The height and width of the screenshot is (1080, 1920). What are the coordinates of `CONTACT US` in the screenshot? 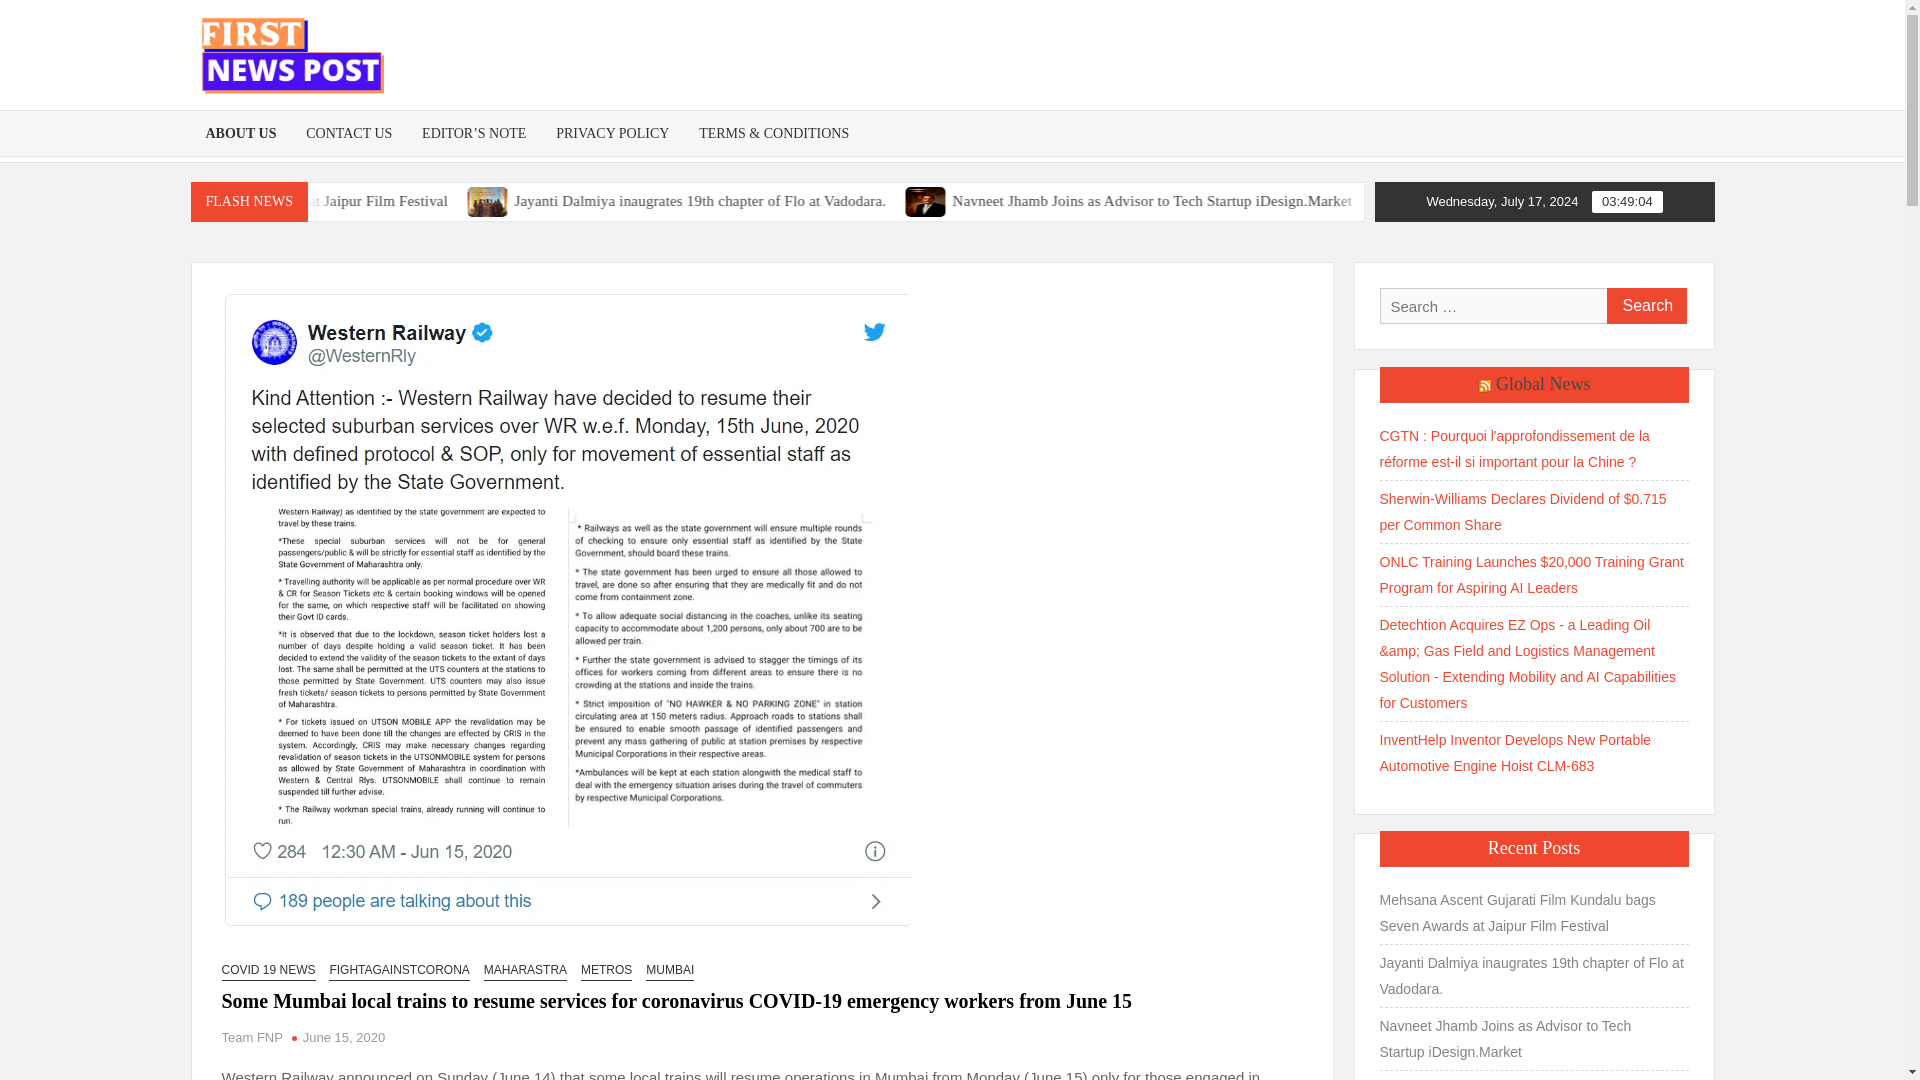 It's located at (349, 133).